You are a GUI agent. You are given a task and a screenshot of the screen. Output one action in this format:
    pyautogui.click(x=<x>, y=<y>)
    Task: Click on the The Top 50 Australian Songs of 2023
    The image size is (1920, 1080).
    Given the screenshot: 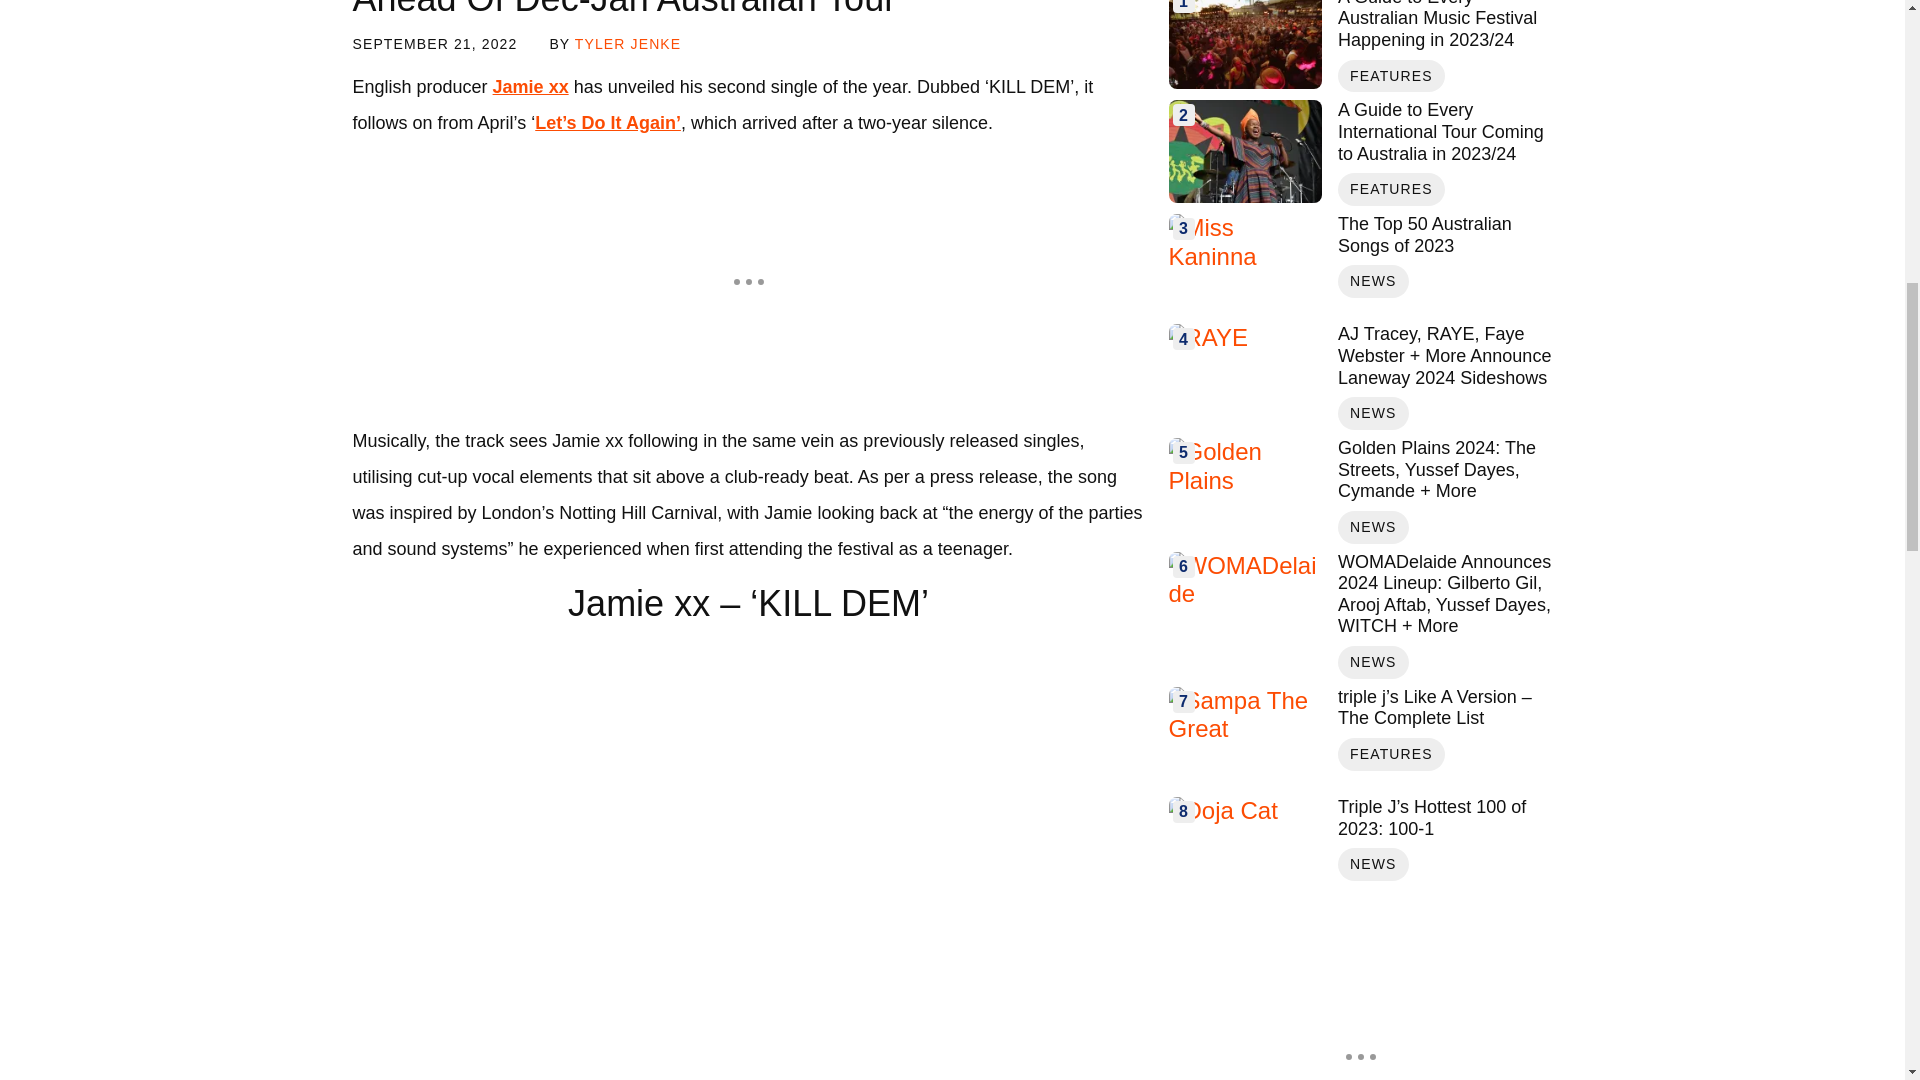 What is the action you would take?
    pyautogui.click(x=1444, y=235)
    